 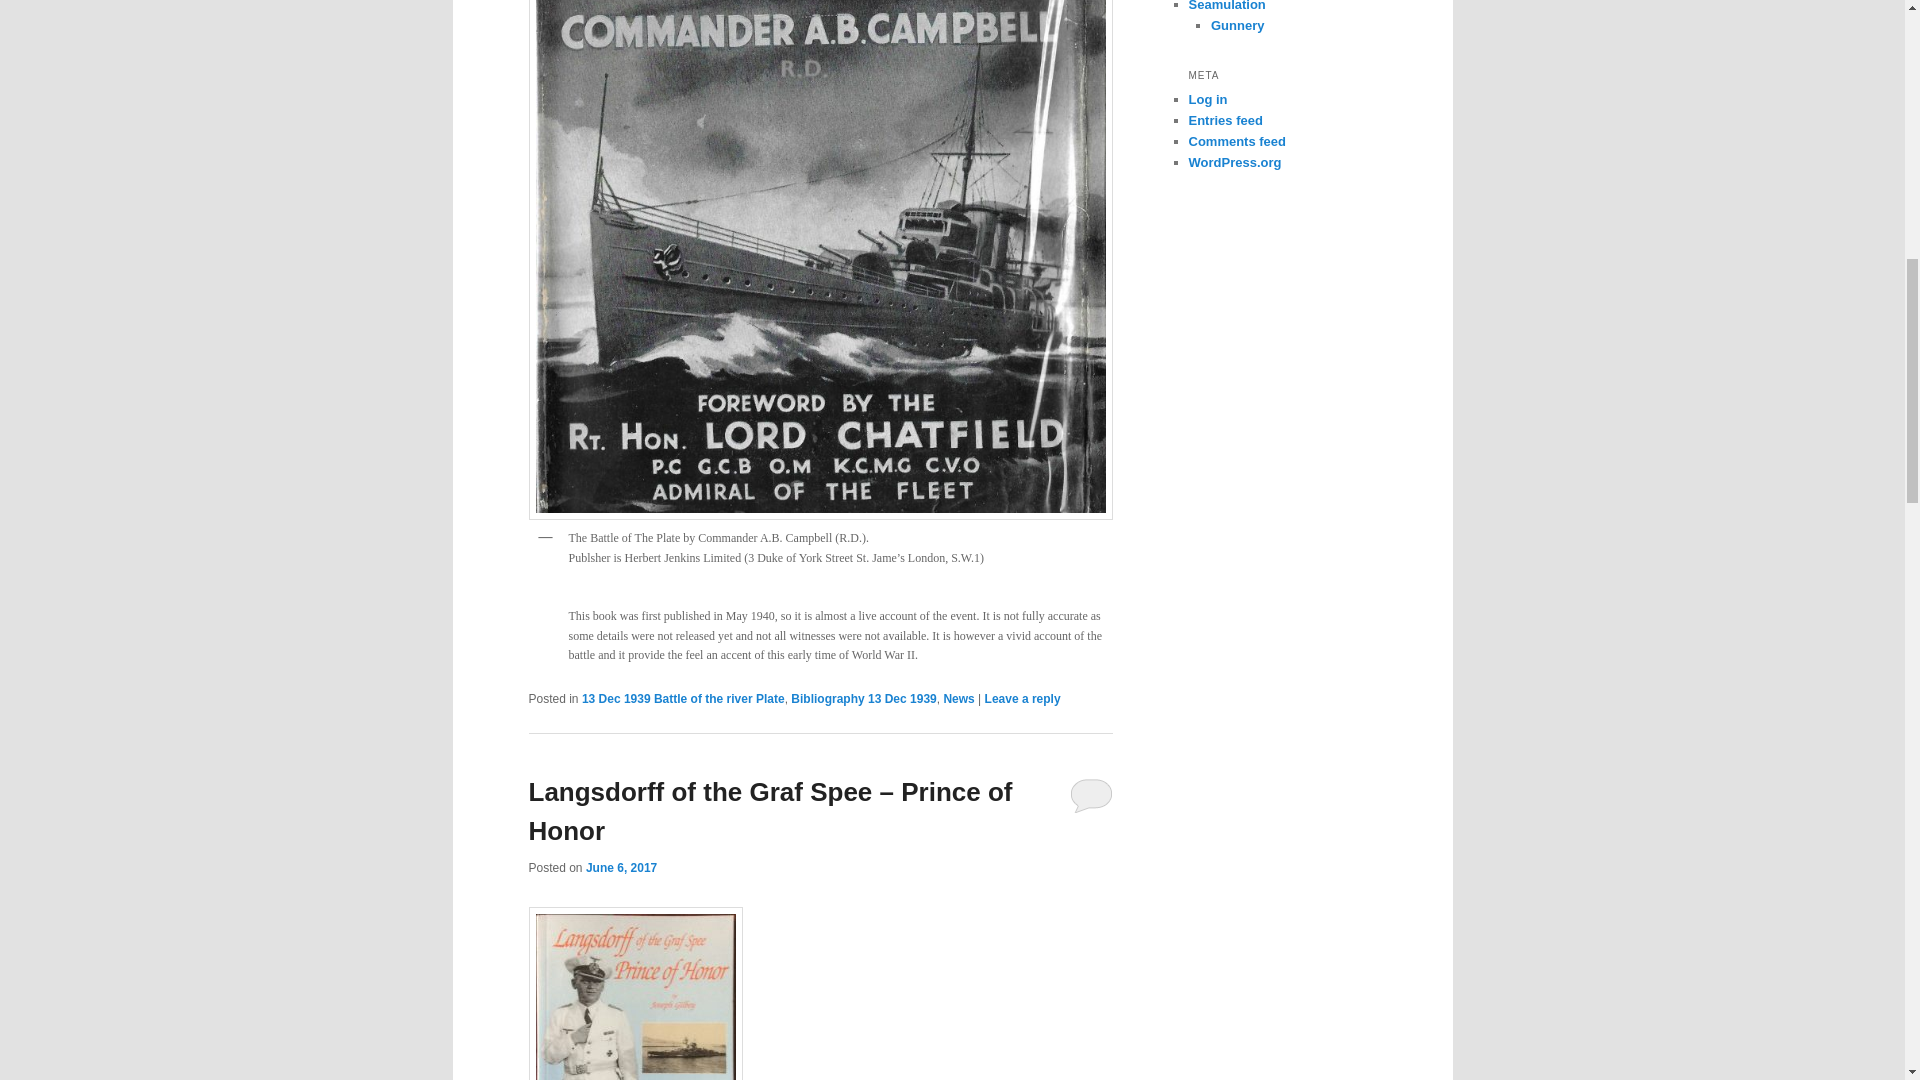 What do you see at coordinates (620, 867) in the screenshot?
I see `June 6, 2017` at bounding box center [620, 867].